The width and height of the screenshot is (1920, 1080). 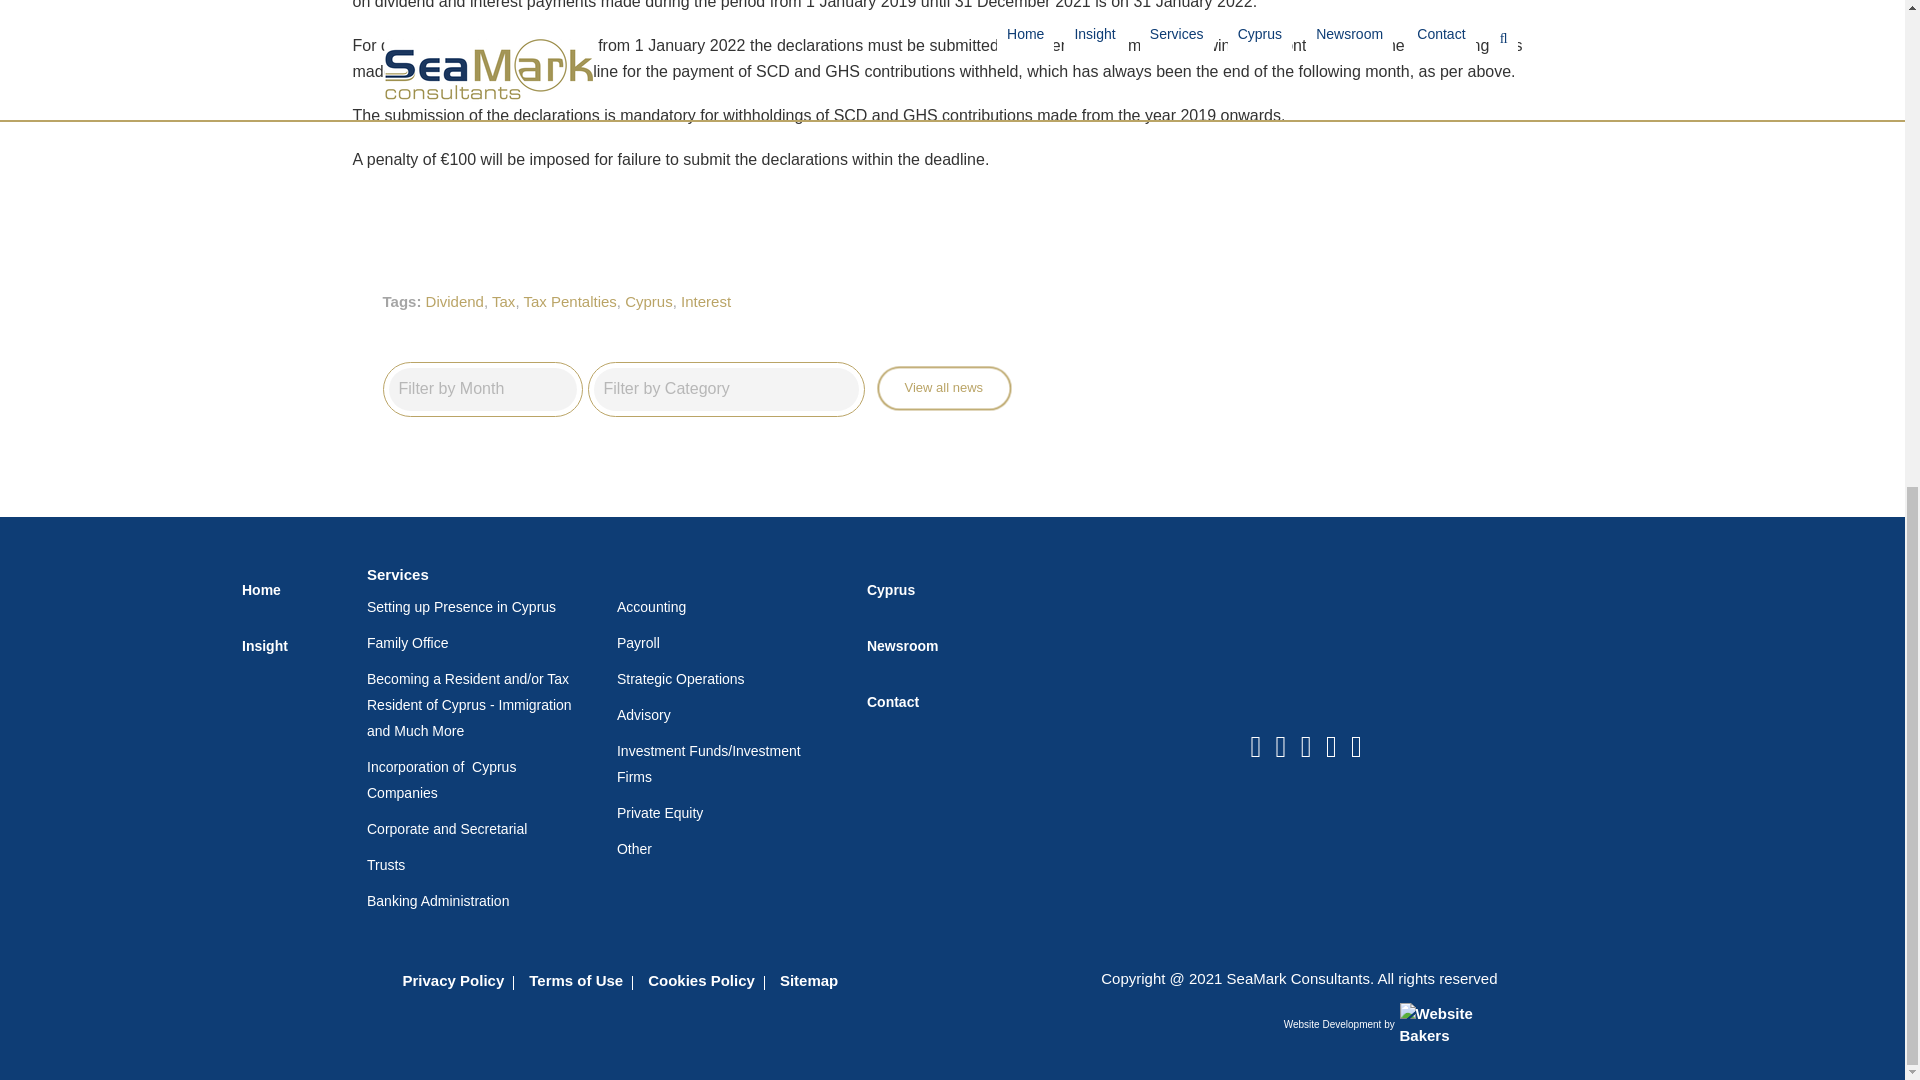 What do you see at coordinates (454, 300) in the screenshot?
I see `Dividend` at bounding box center [454, 300].